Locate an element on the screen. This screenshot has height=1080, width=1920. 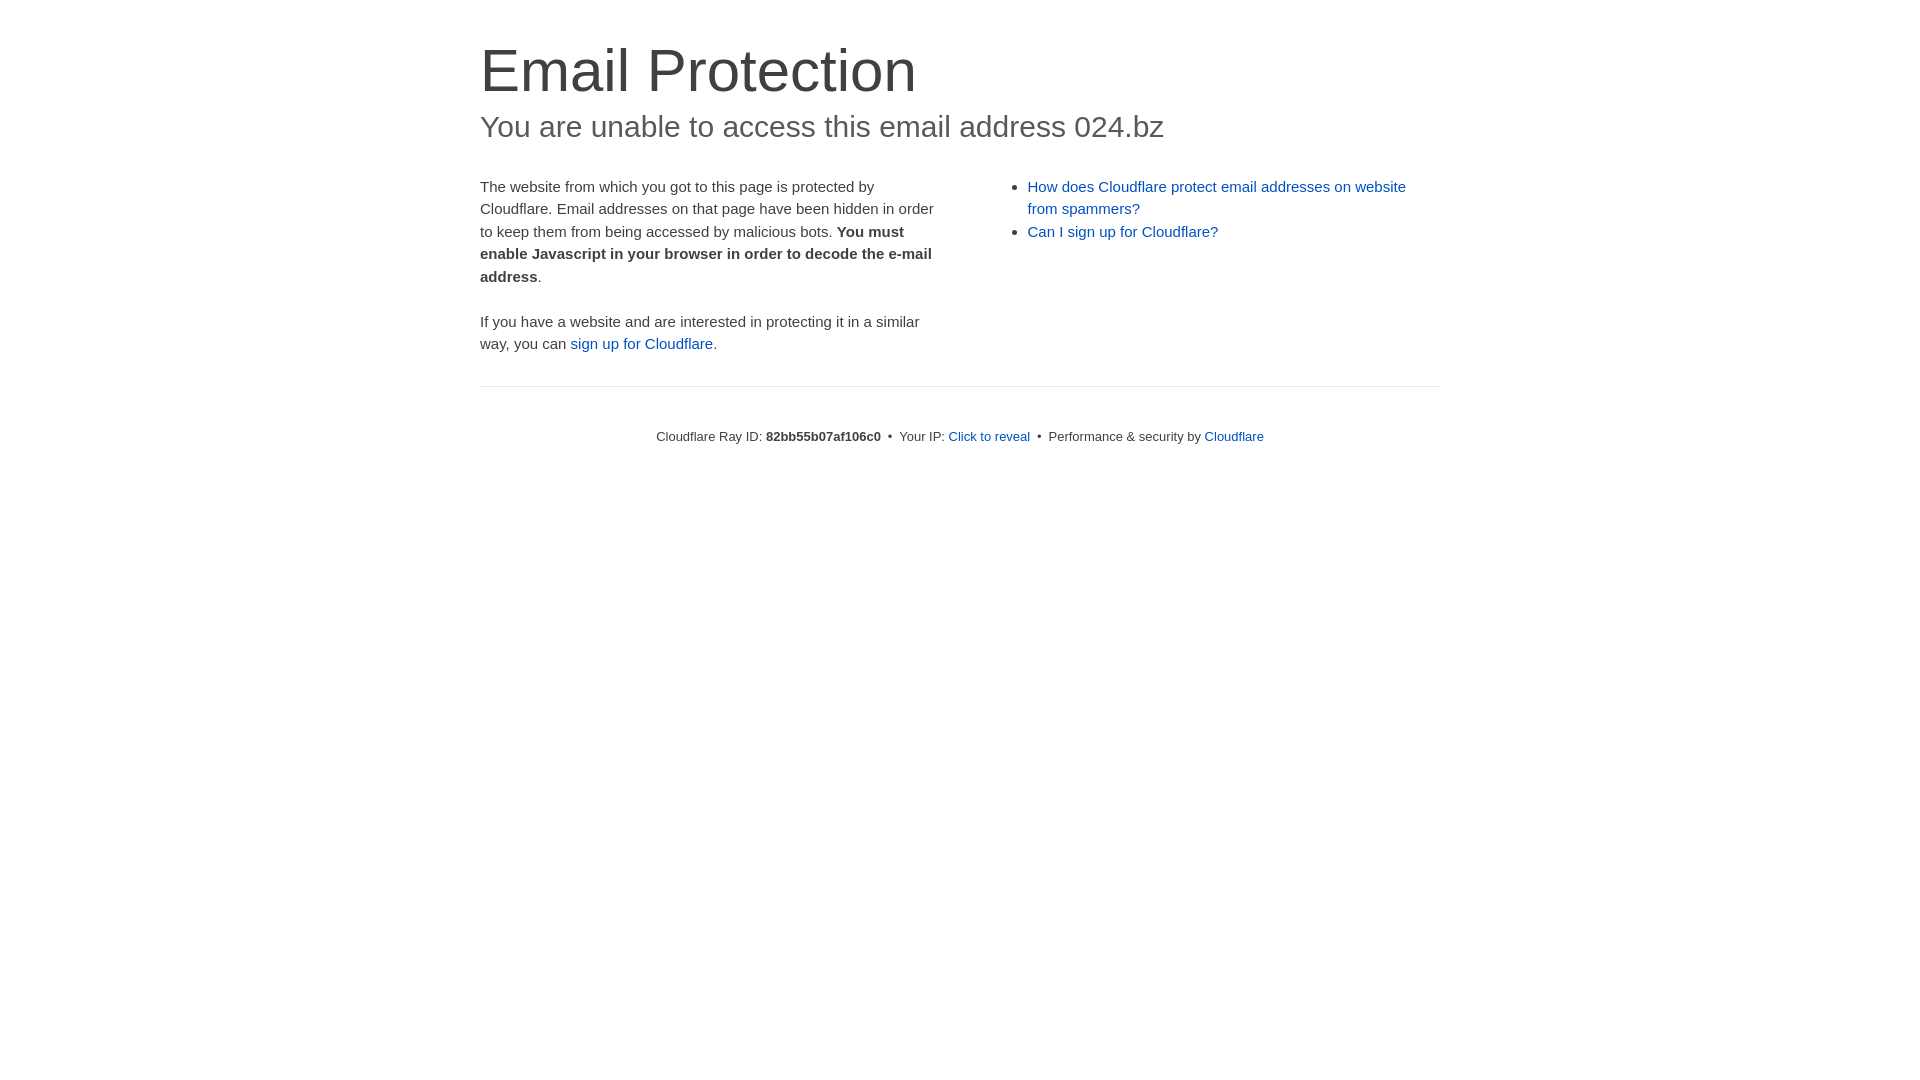
Cloudflare is located at coordinates (1234, 436).